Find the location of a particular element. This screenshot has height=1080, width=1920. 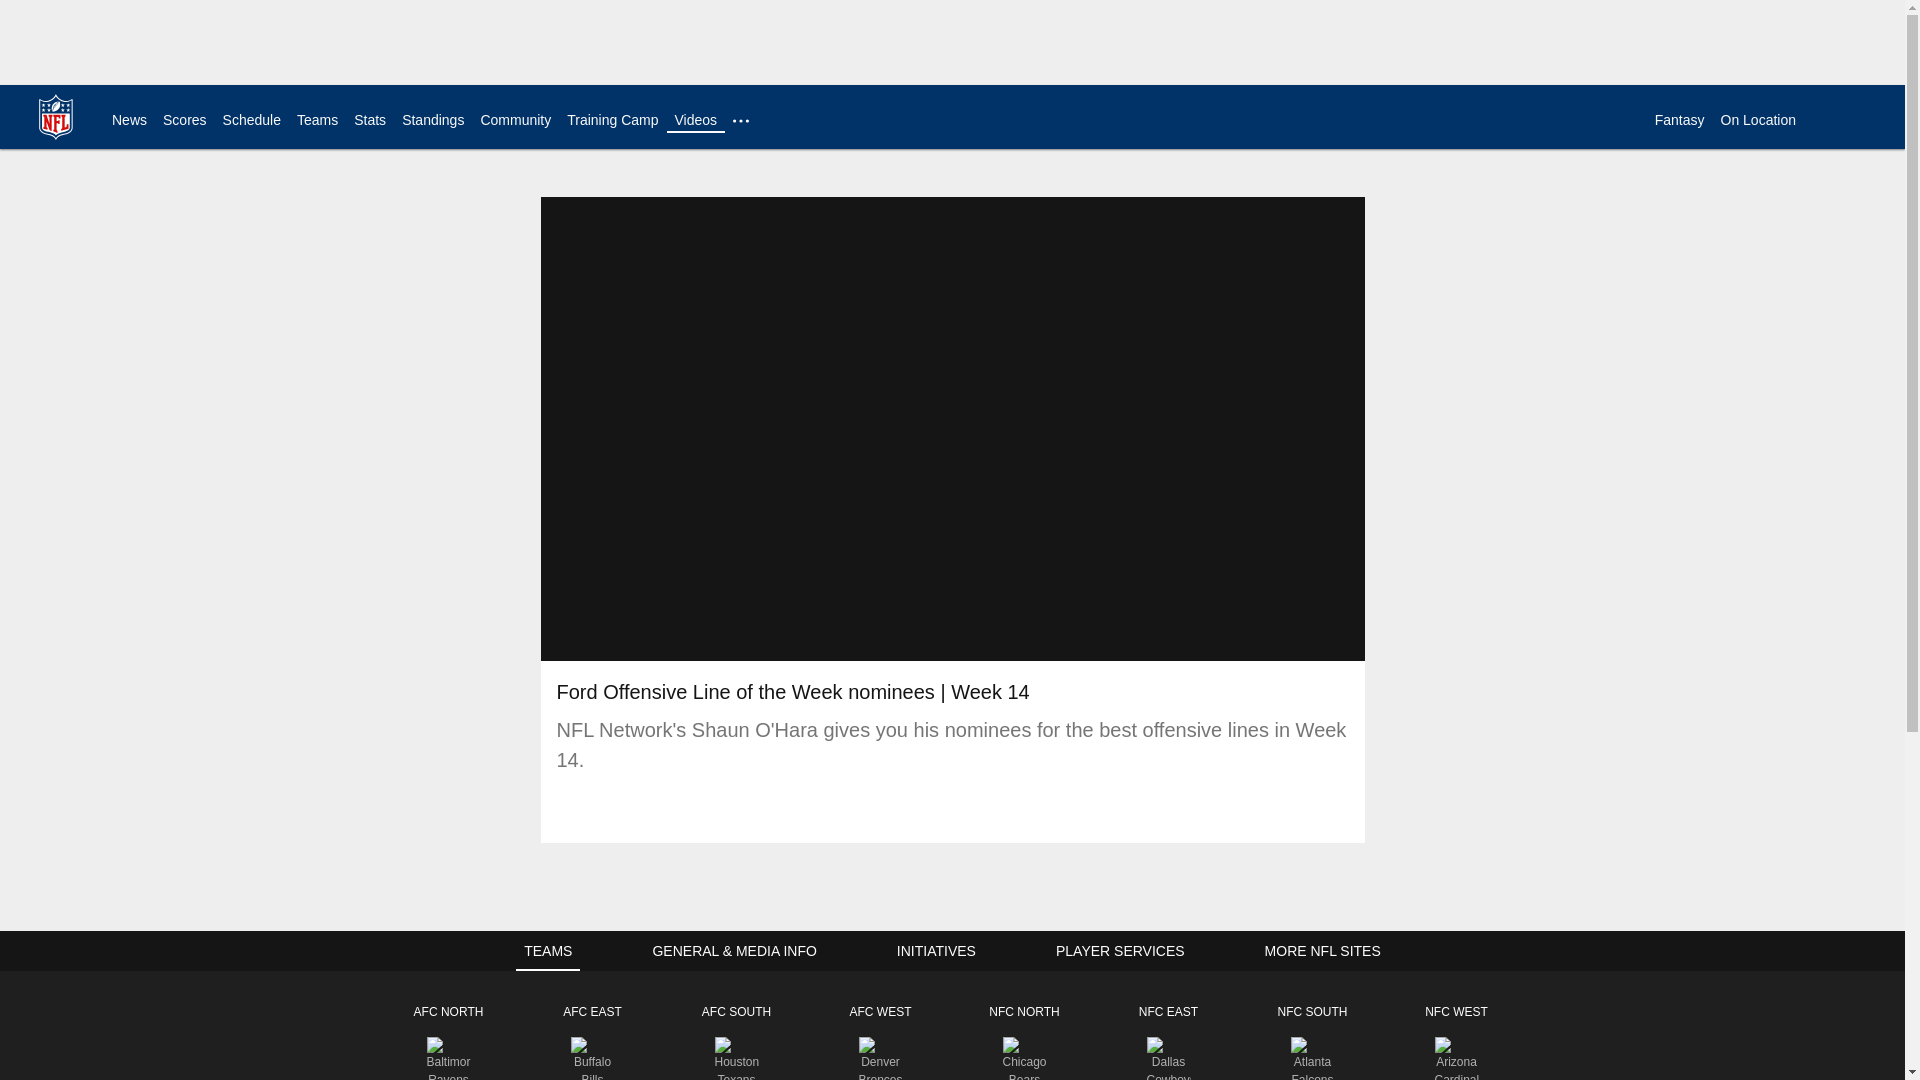

Scores is located at coordinates (185, 120).